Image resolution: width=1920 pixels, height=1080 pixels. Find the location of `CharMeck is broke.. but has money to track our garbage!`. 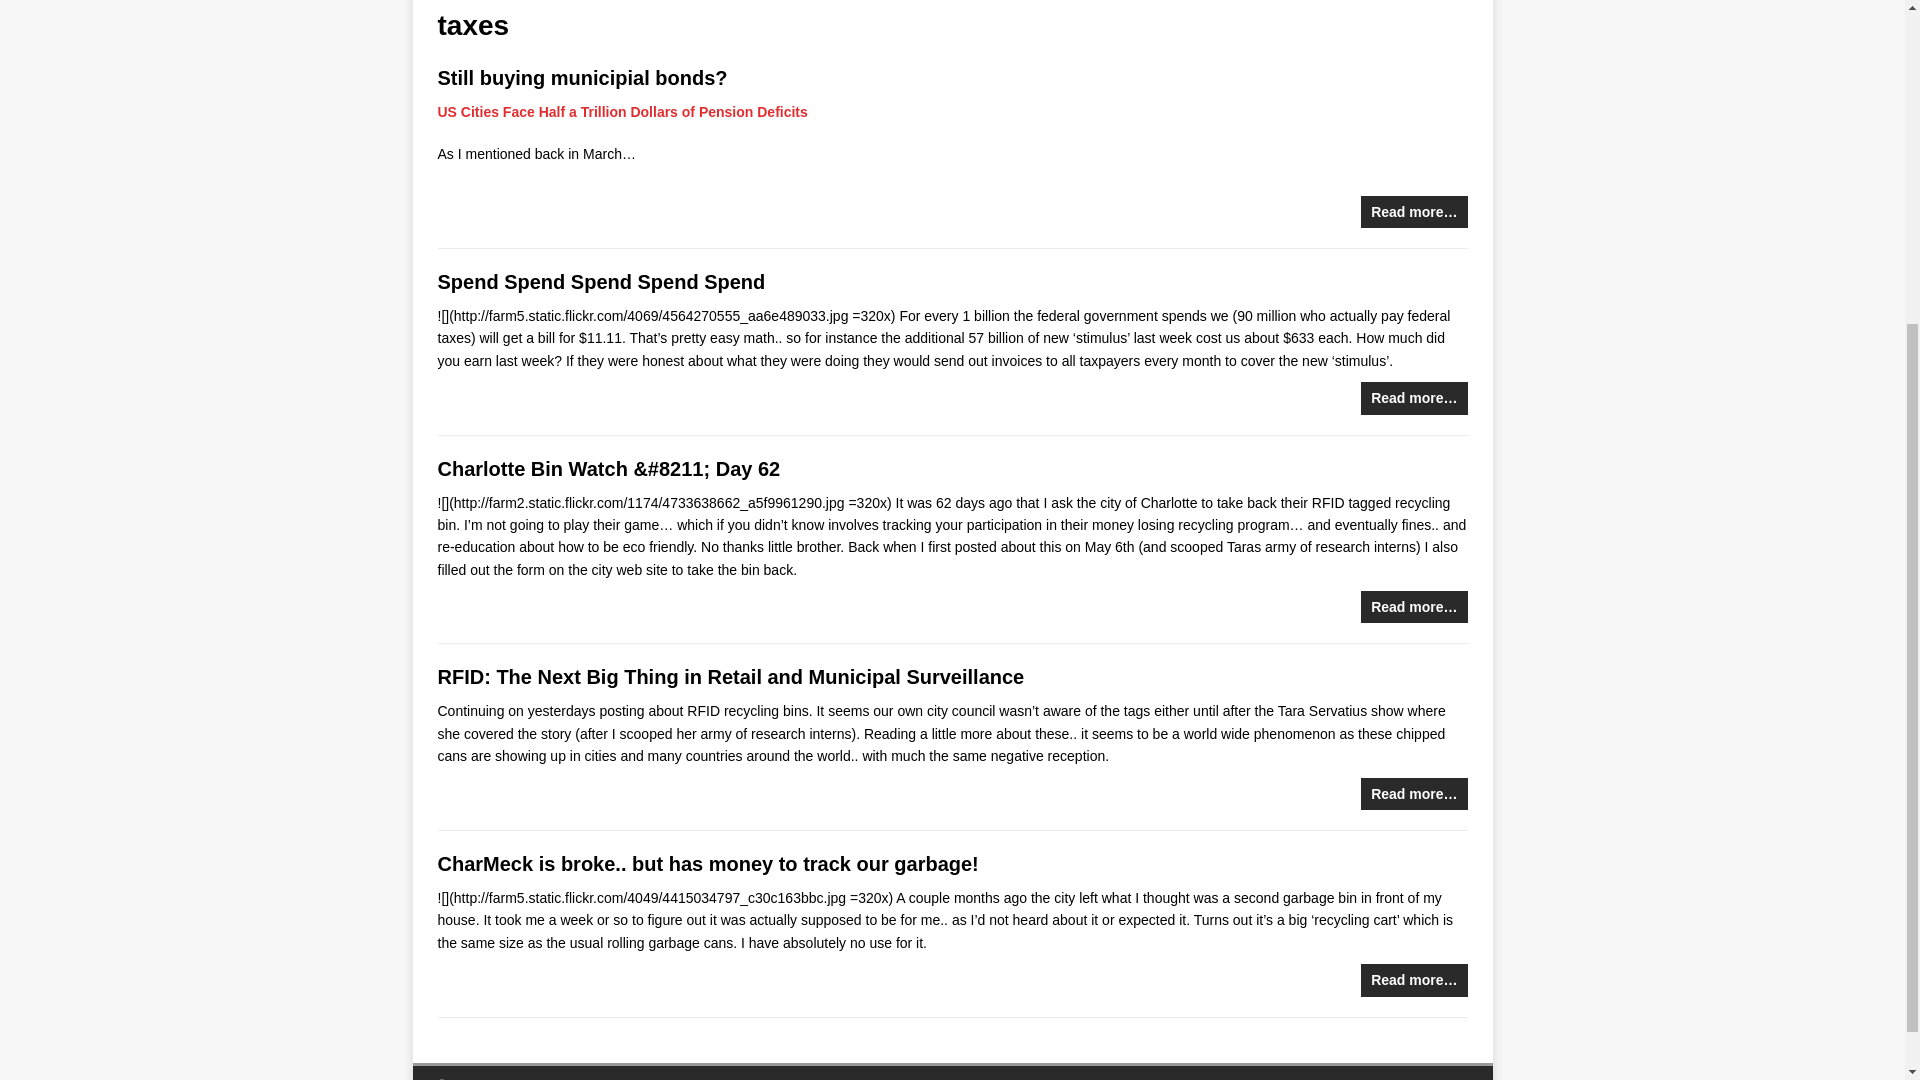

CharMeck is broke.. but has money to track our garbage! is located at coordinates (708, 864).